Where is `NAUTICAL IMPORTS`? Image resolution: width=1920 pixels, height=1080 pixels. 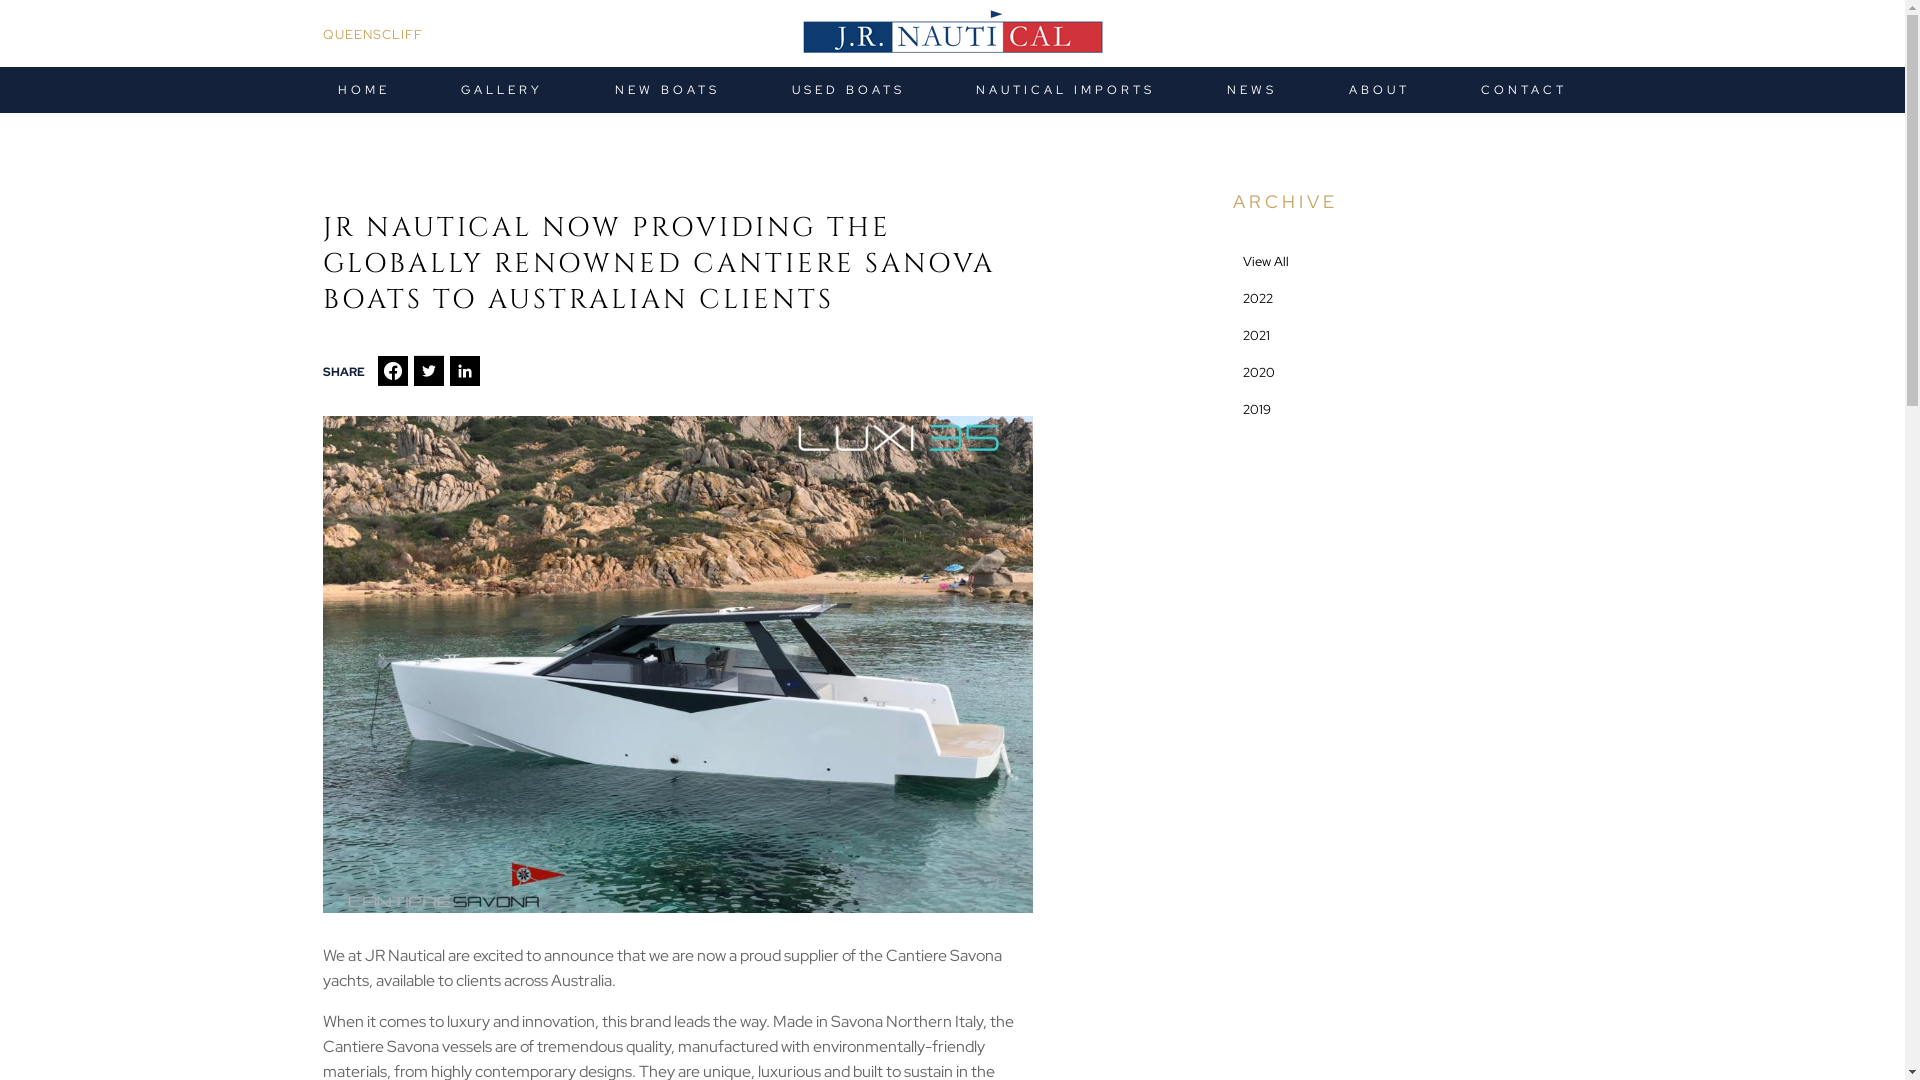 NAUTICAL IMPORTS is located at coordinates (1066, 90).